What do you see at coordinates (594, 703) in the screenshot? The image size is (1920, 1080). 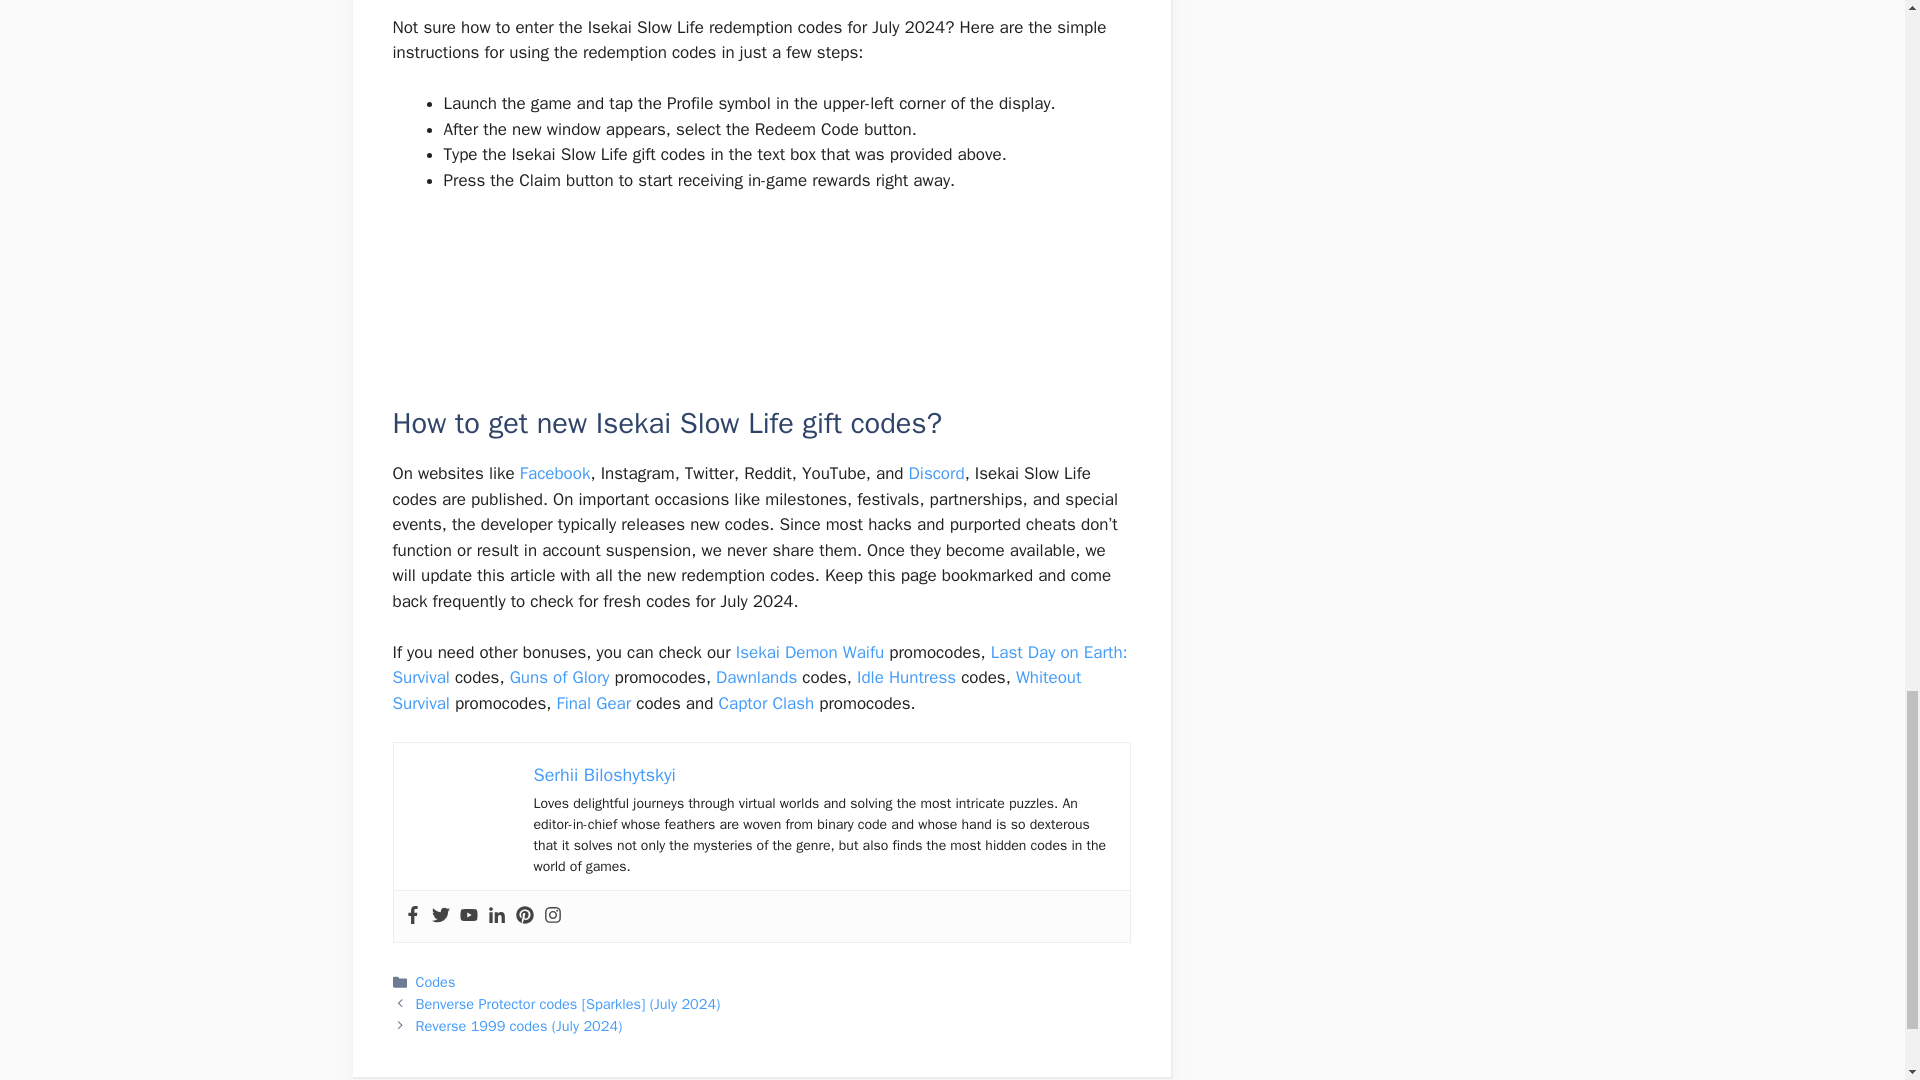 I see `Final Gear` at bounding box center [594, 703].